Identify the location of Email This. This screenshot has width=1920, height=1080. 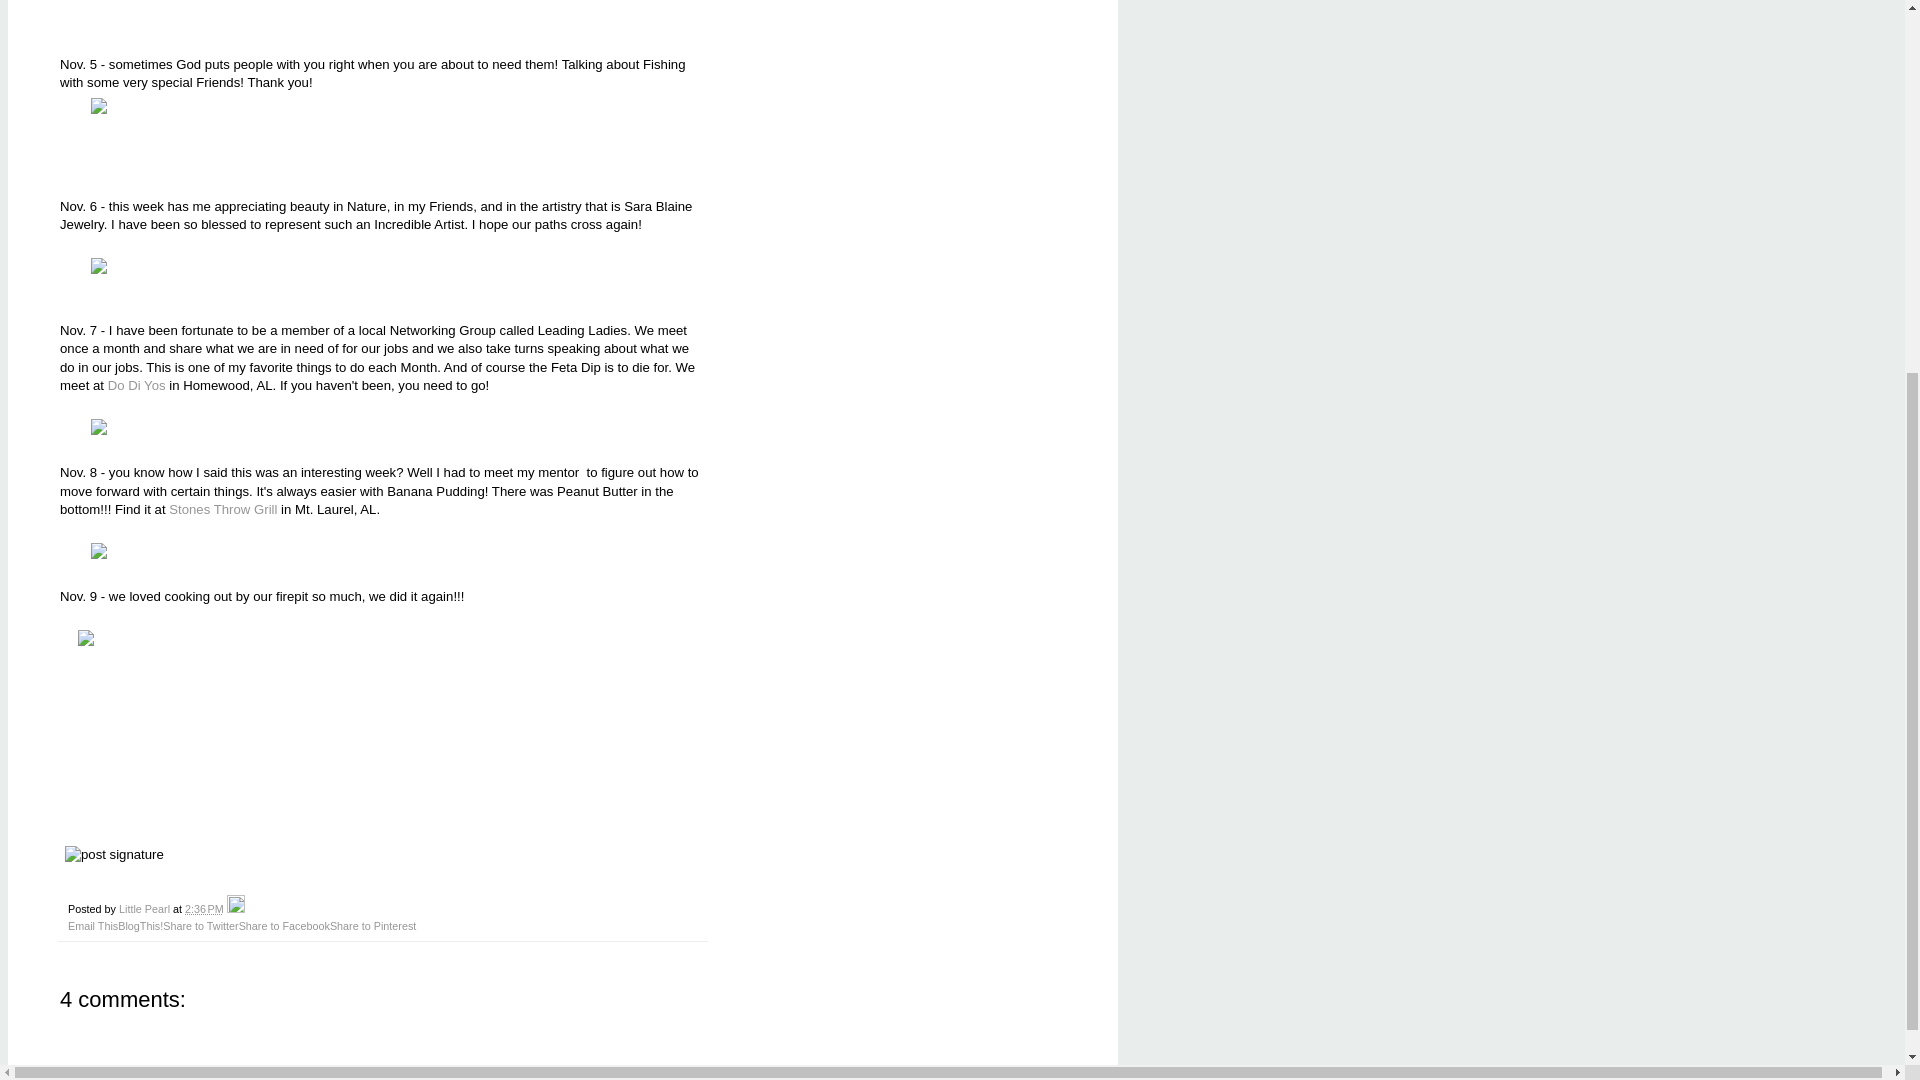
(92, 926).